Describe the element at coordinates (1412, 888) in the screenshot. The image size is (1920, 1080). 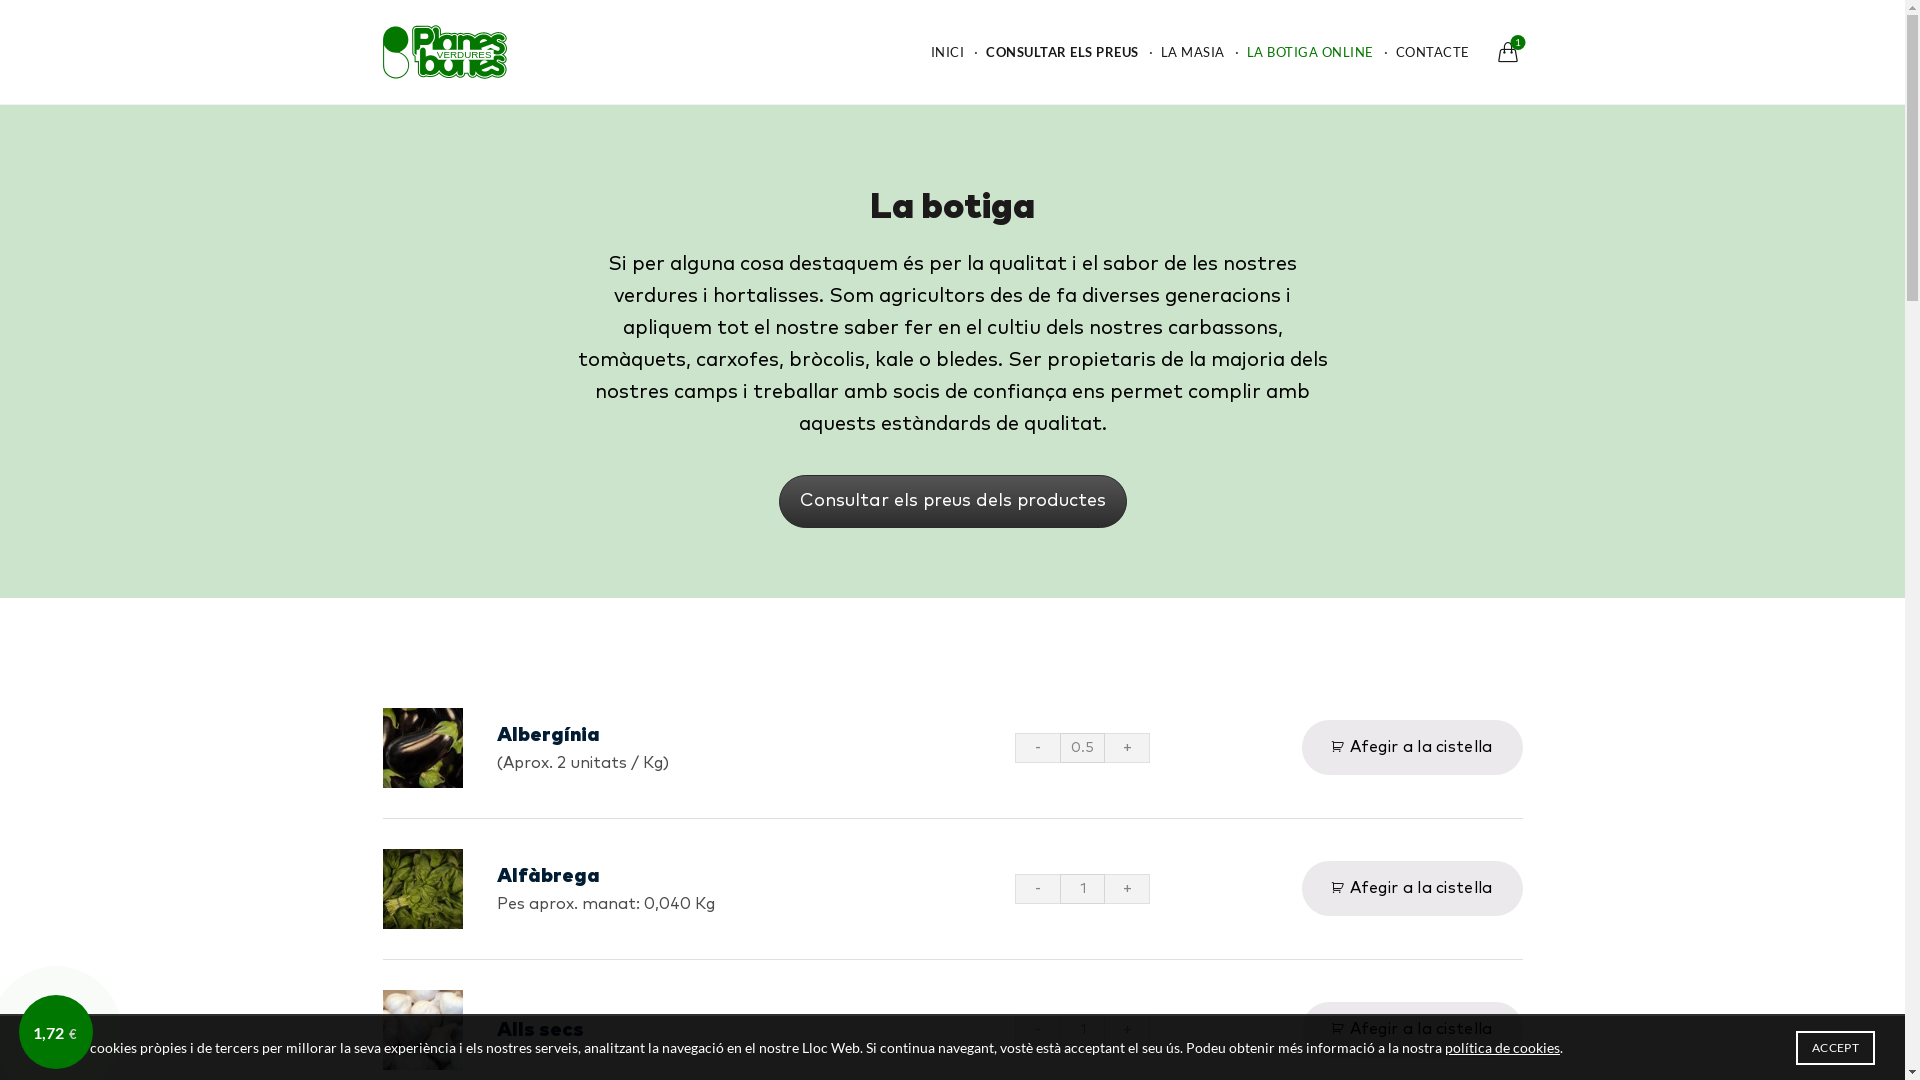
I see `Afegir a la cistella` at that location.